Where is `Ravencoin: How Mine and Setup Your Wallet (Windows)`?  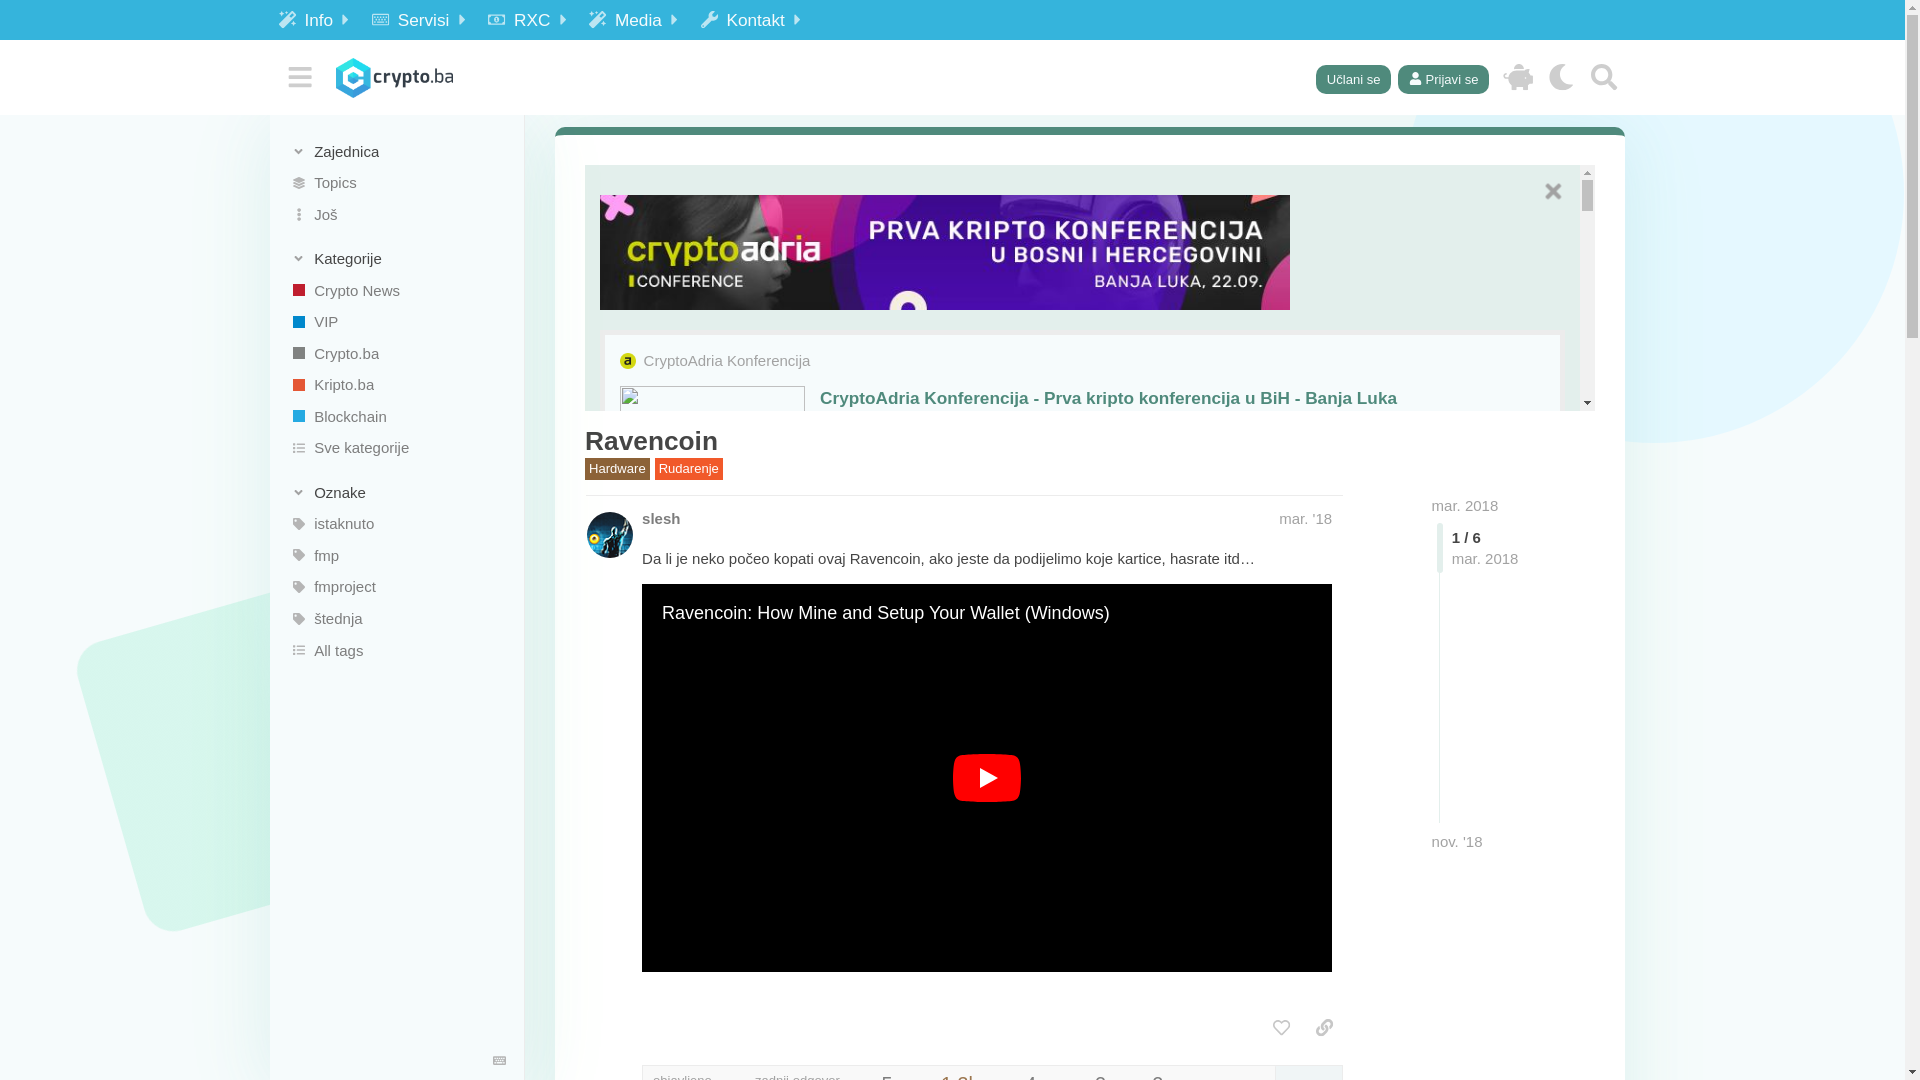 Ravencoin: How Mine and Setup Your Wallet (Windows) is located at coordinates (886, 614).